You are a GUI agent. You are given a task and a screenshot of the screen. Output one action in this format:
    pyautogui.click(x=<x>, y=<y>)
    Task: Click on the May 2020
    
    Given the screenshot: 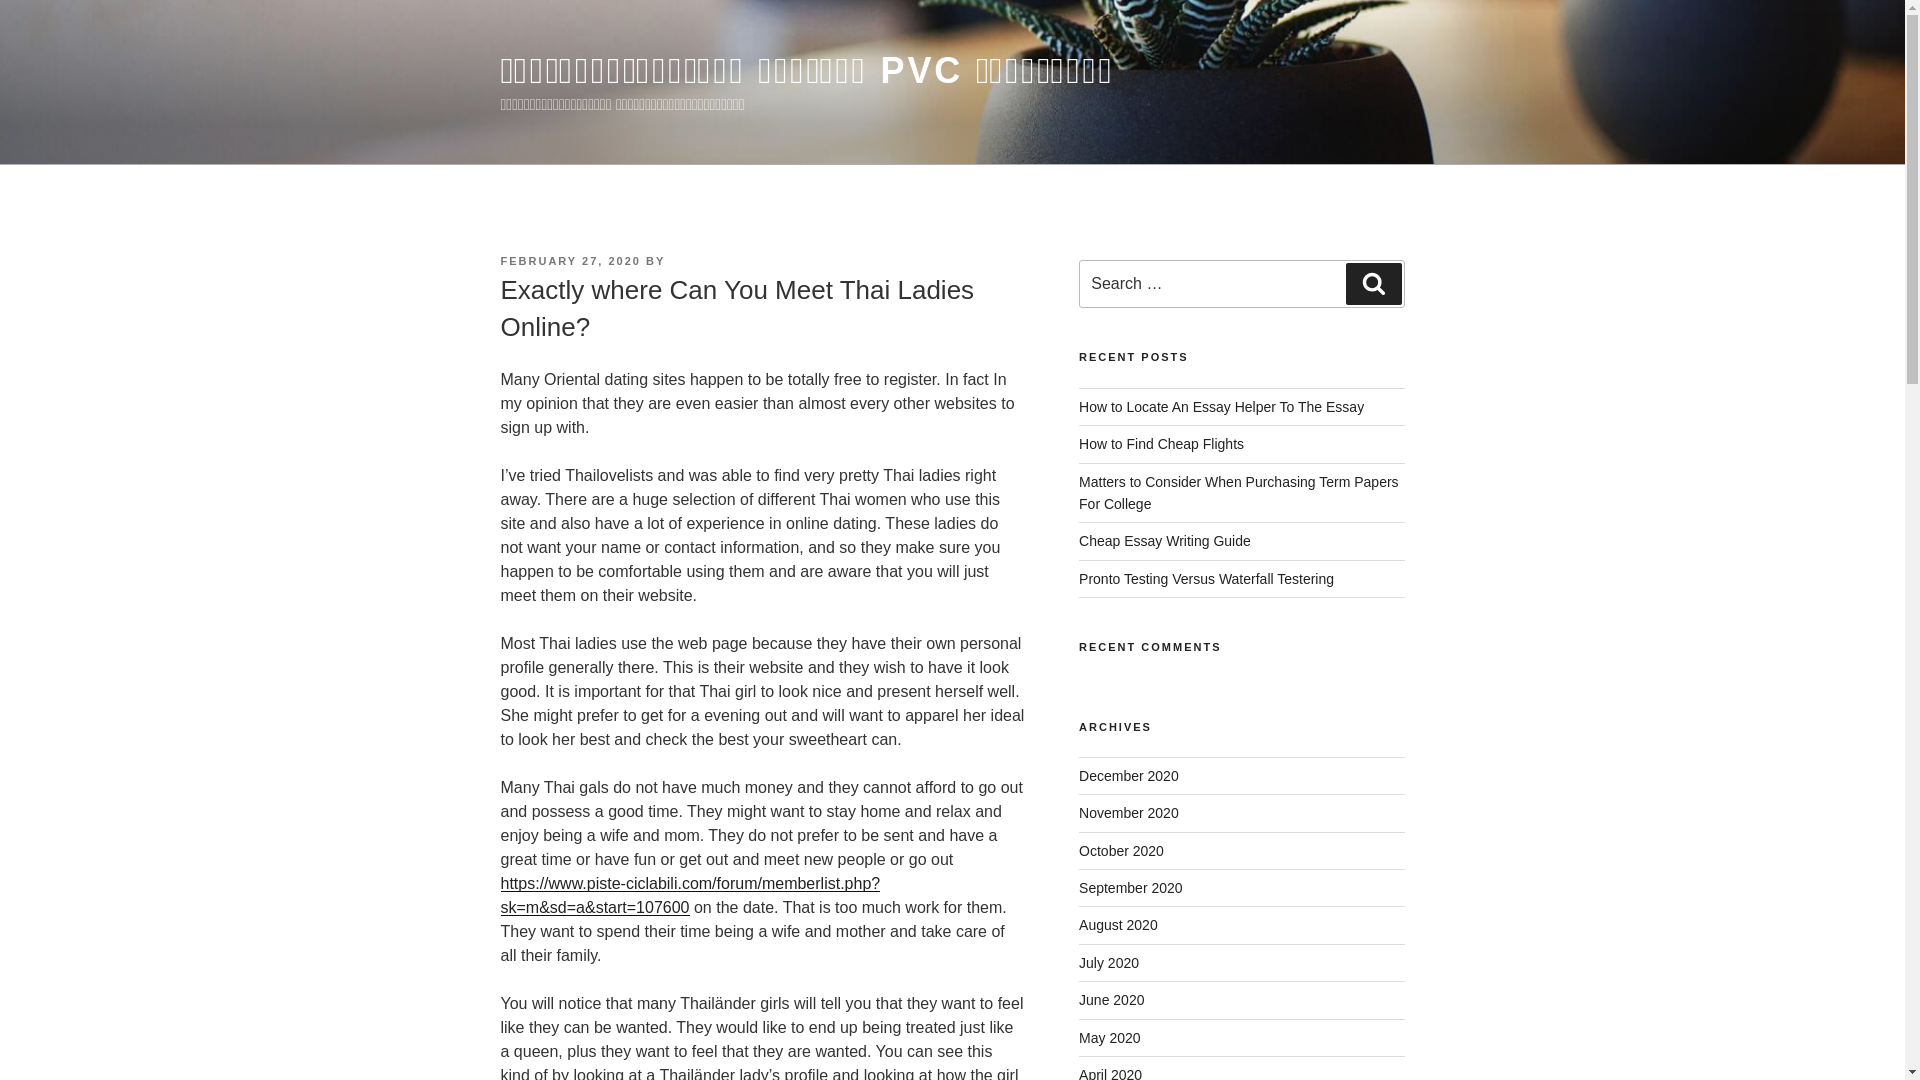 What is the action you would take?
    pyautogui.click(x=1110, y=1038)
    